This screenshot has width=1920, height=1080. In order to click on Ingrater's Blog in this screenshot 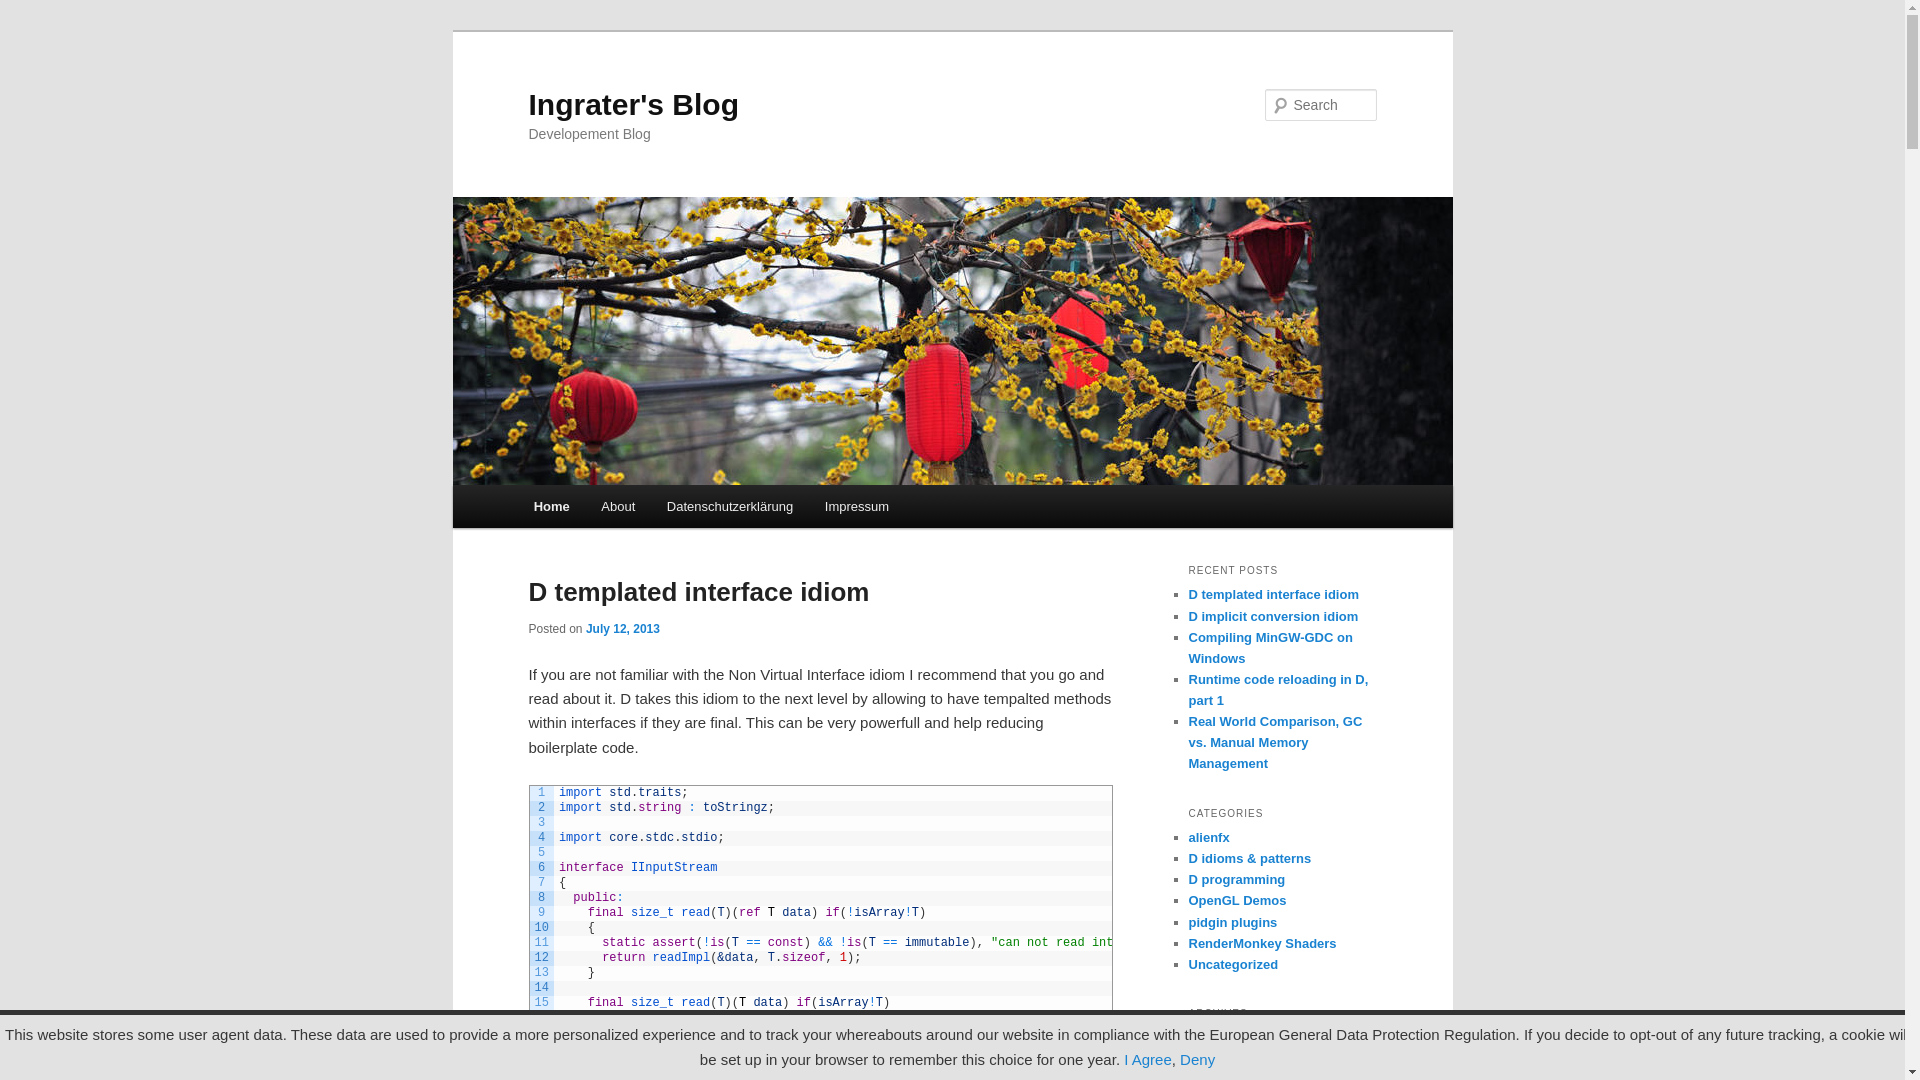, I will do `click(634, 104)`.